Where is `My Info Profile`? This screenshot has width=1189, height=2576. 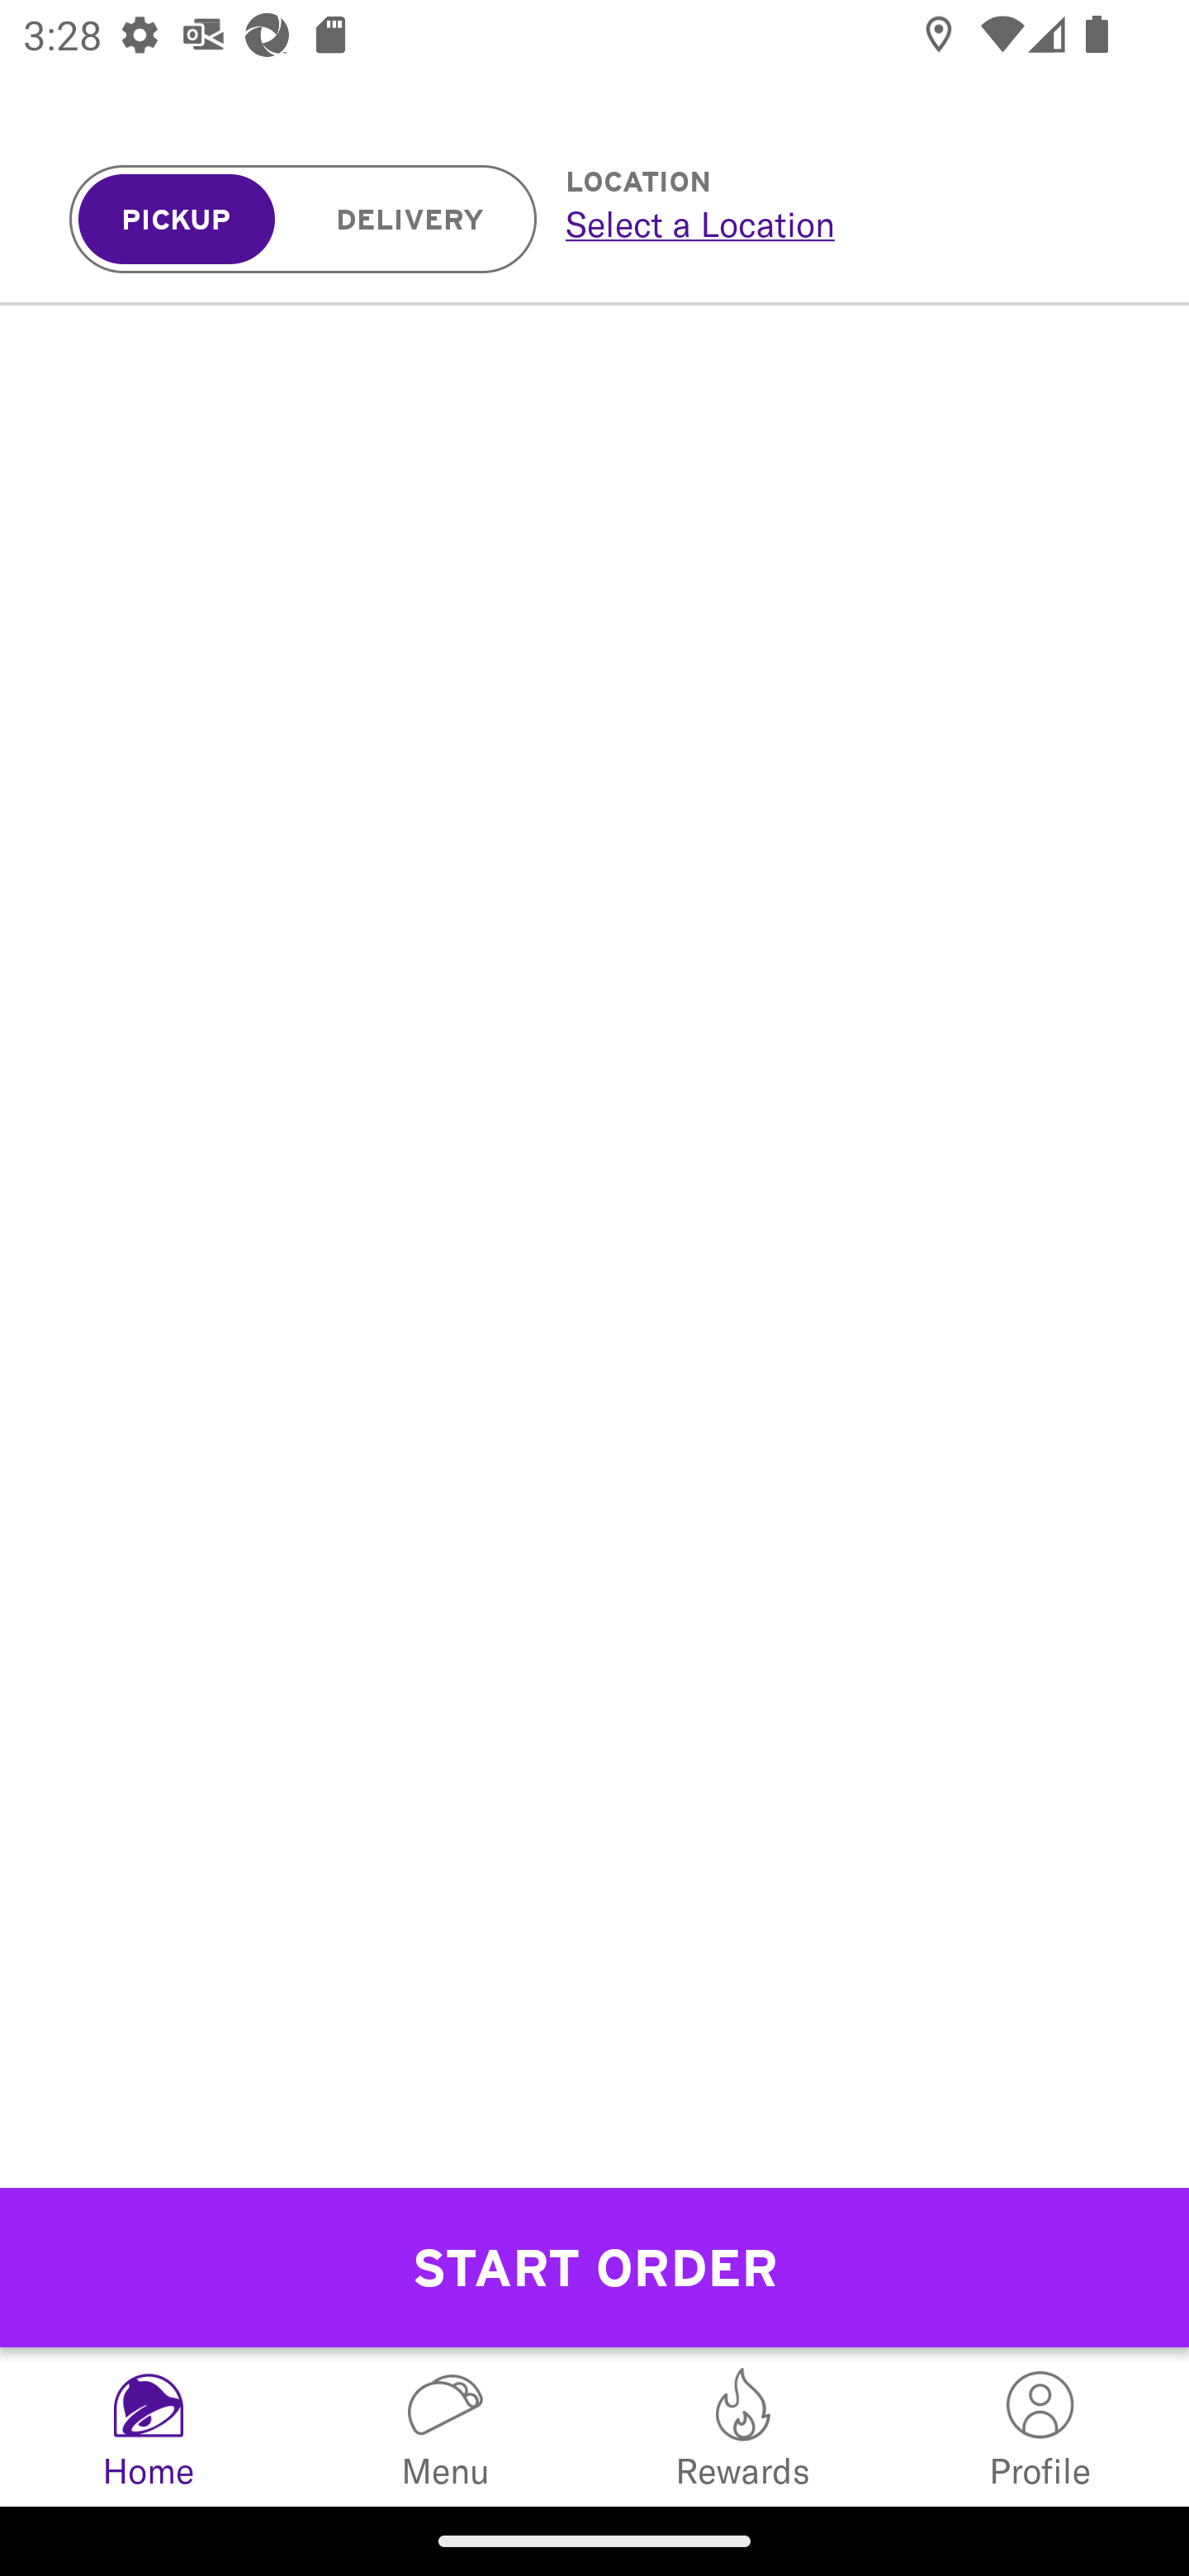 My Info Profile is located at coordinates (1040, 2426).